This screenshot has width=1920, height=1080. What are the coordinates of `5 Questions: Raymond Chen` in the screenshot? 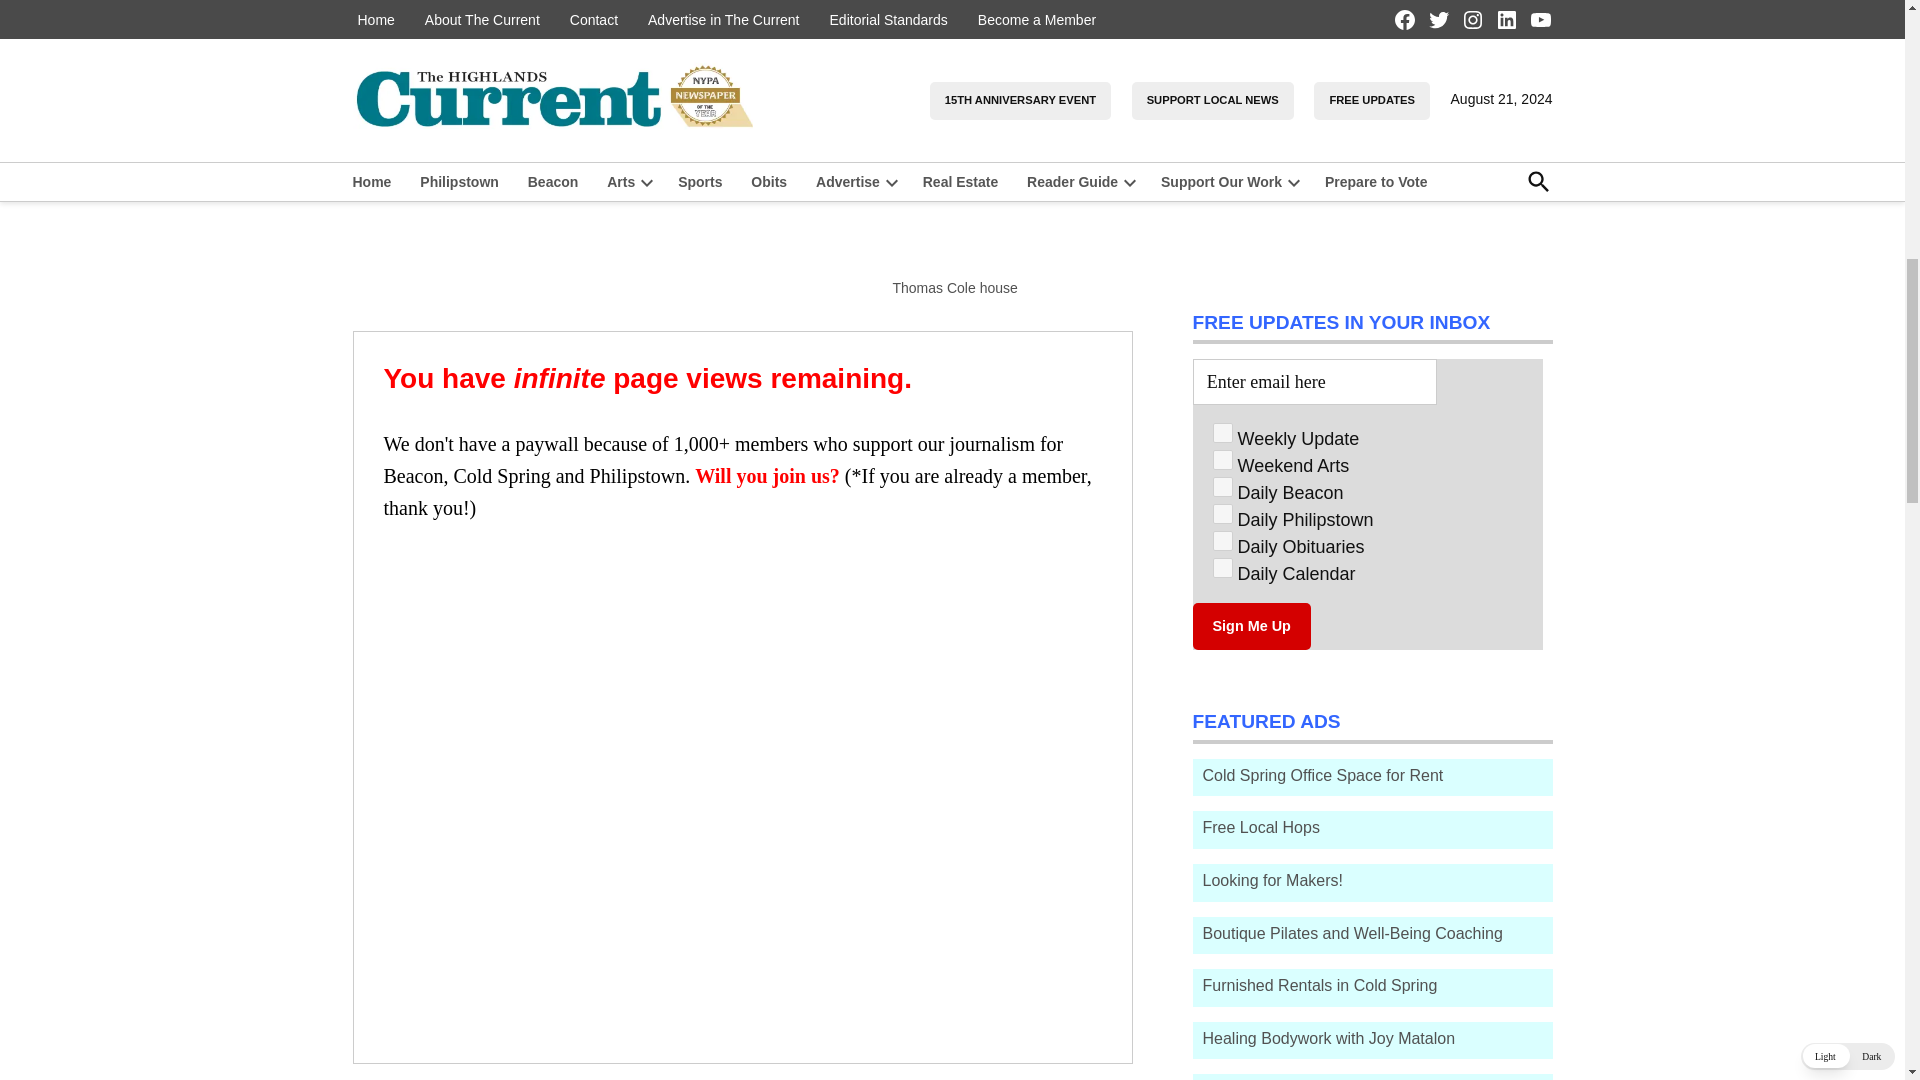 It's located at (1235, 101).